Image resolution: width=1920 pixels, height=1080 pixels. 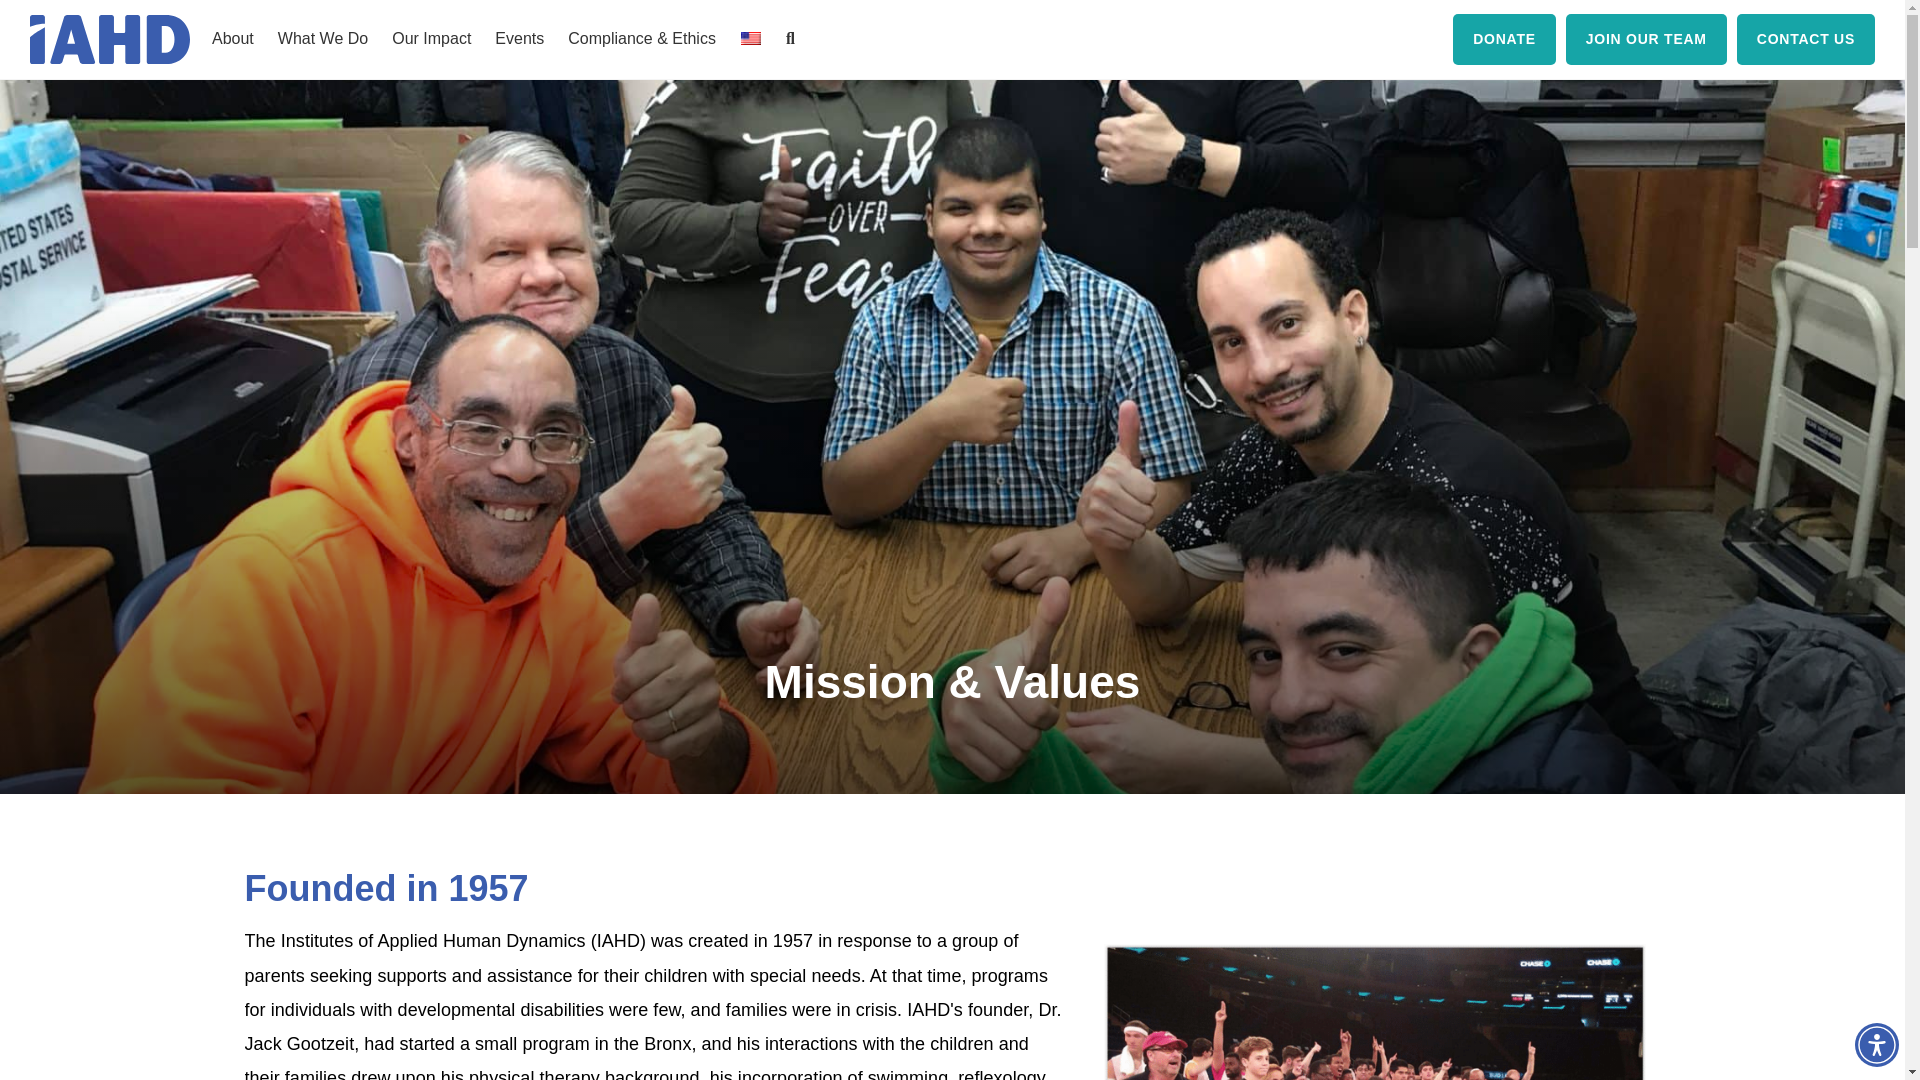 I want to click on English, so click(x=750, y=38).